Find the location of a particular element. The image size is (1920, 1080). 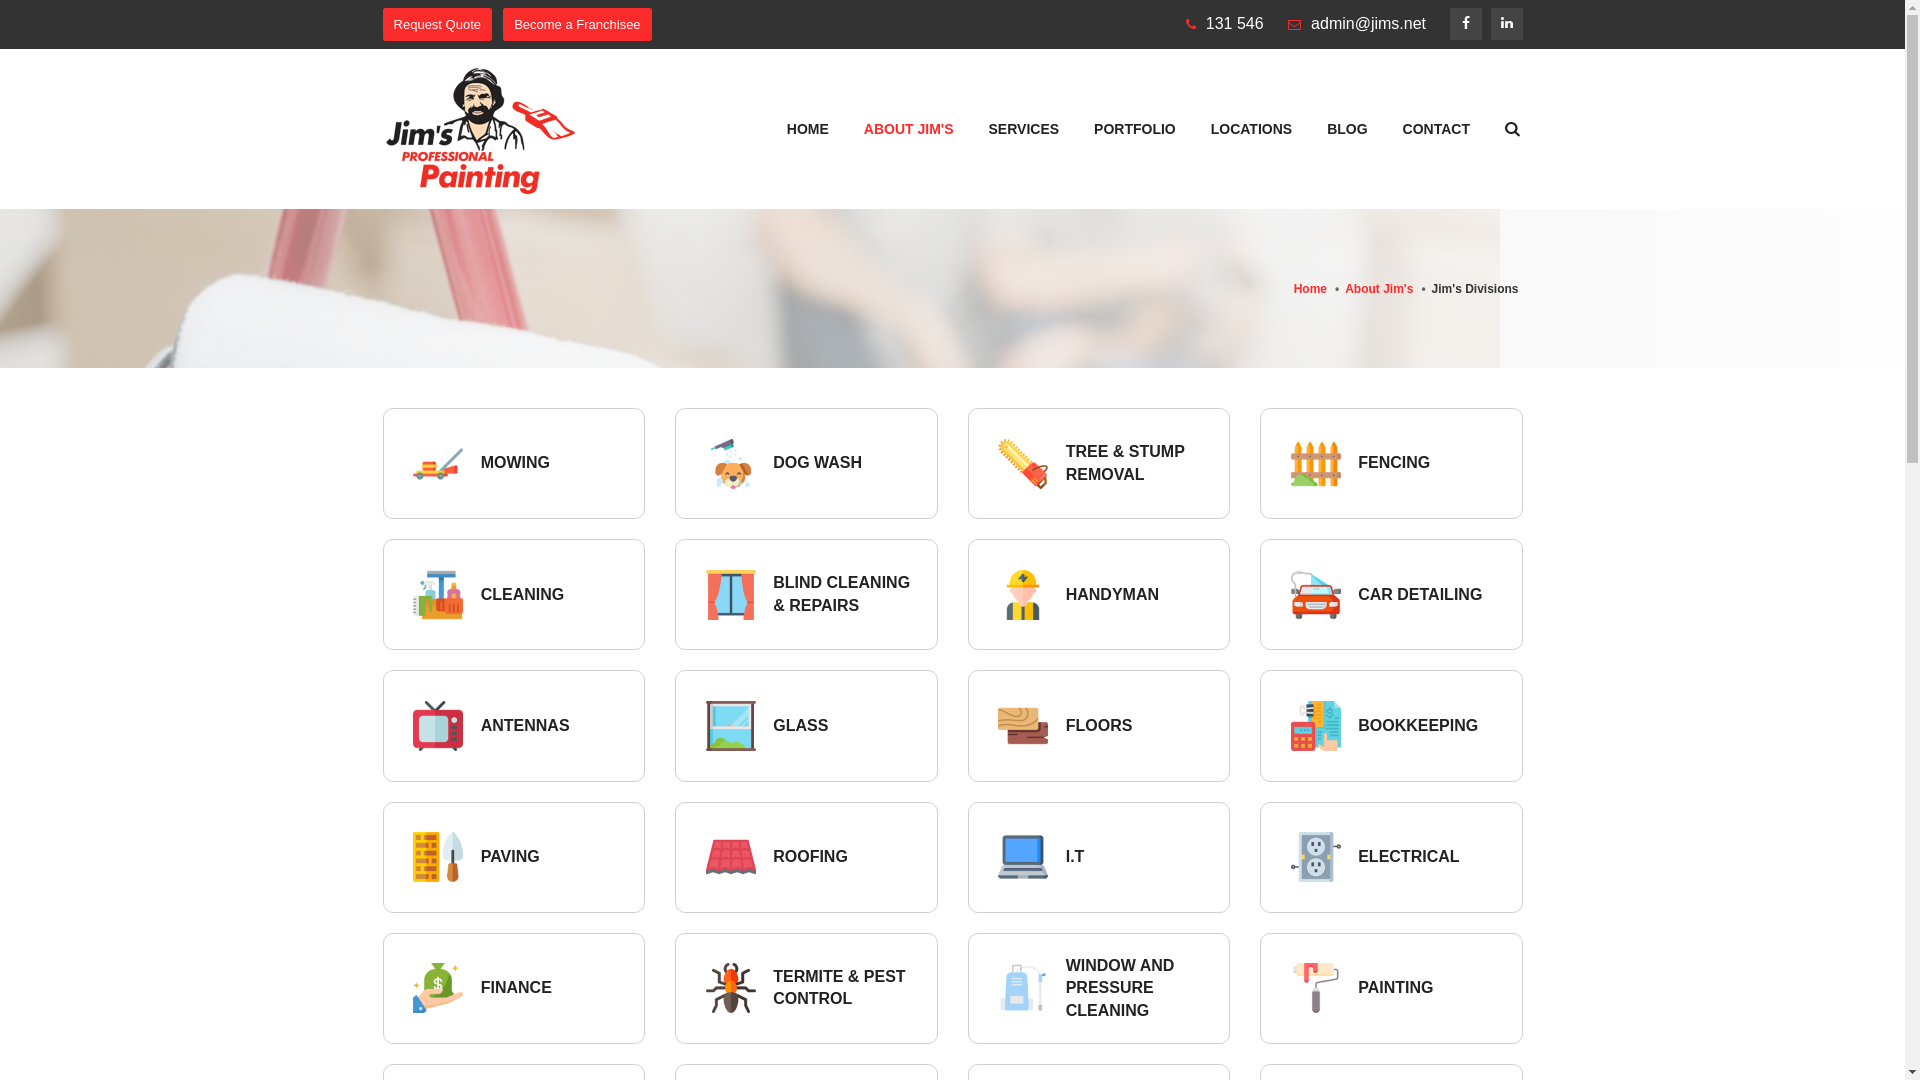

DOG WASH is located at coordinates (818, 462).